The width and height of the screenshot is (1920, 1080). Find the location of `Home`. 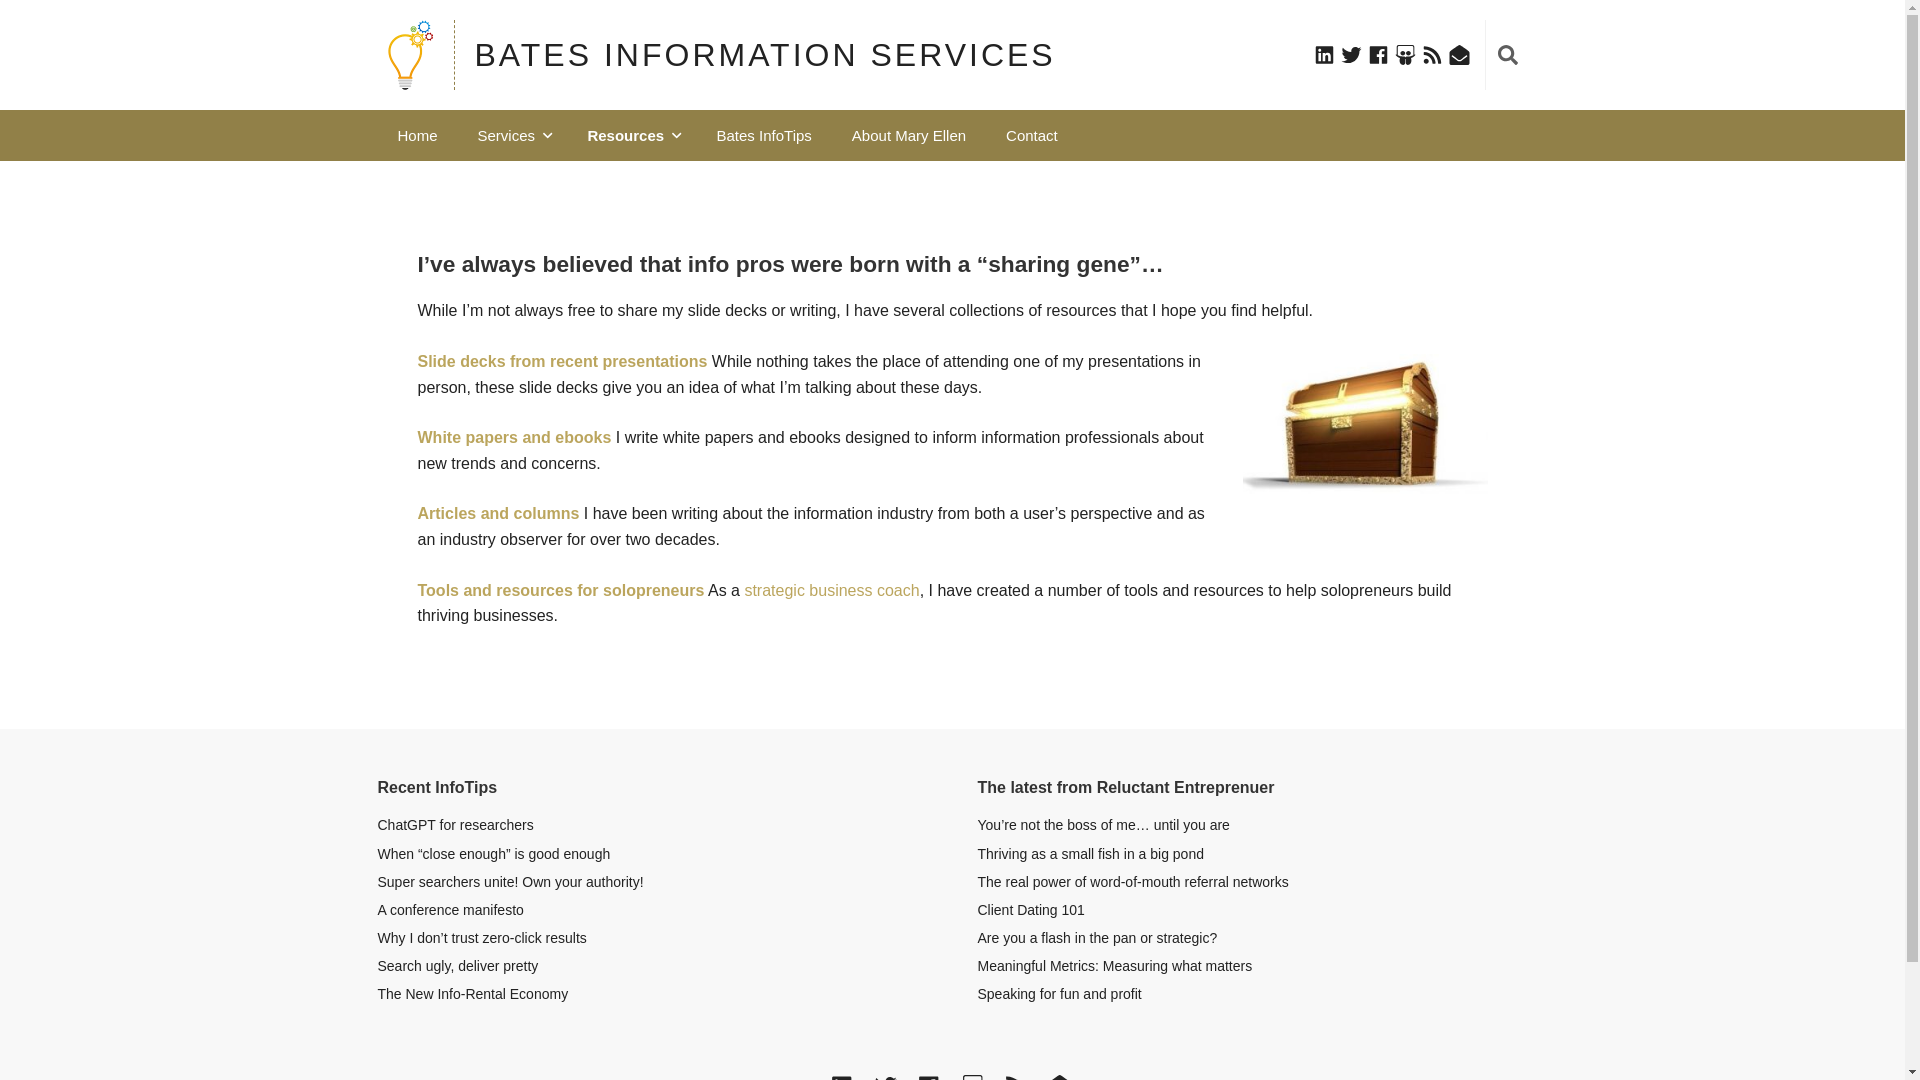

Home is located at coordinates (418, 135).